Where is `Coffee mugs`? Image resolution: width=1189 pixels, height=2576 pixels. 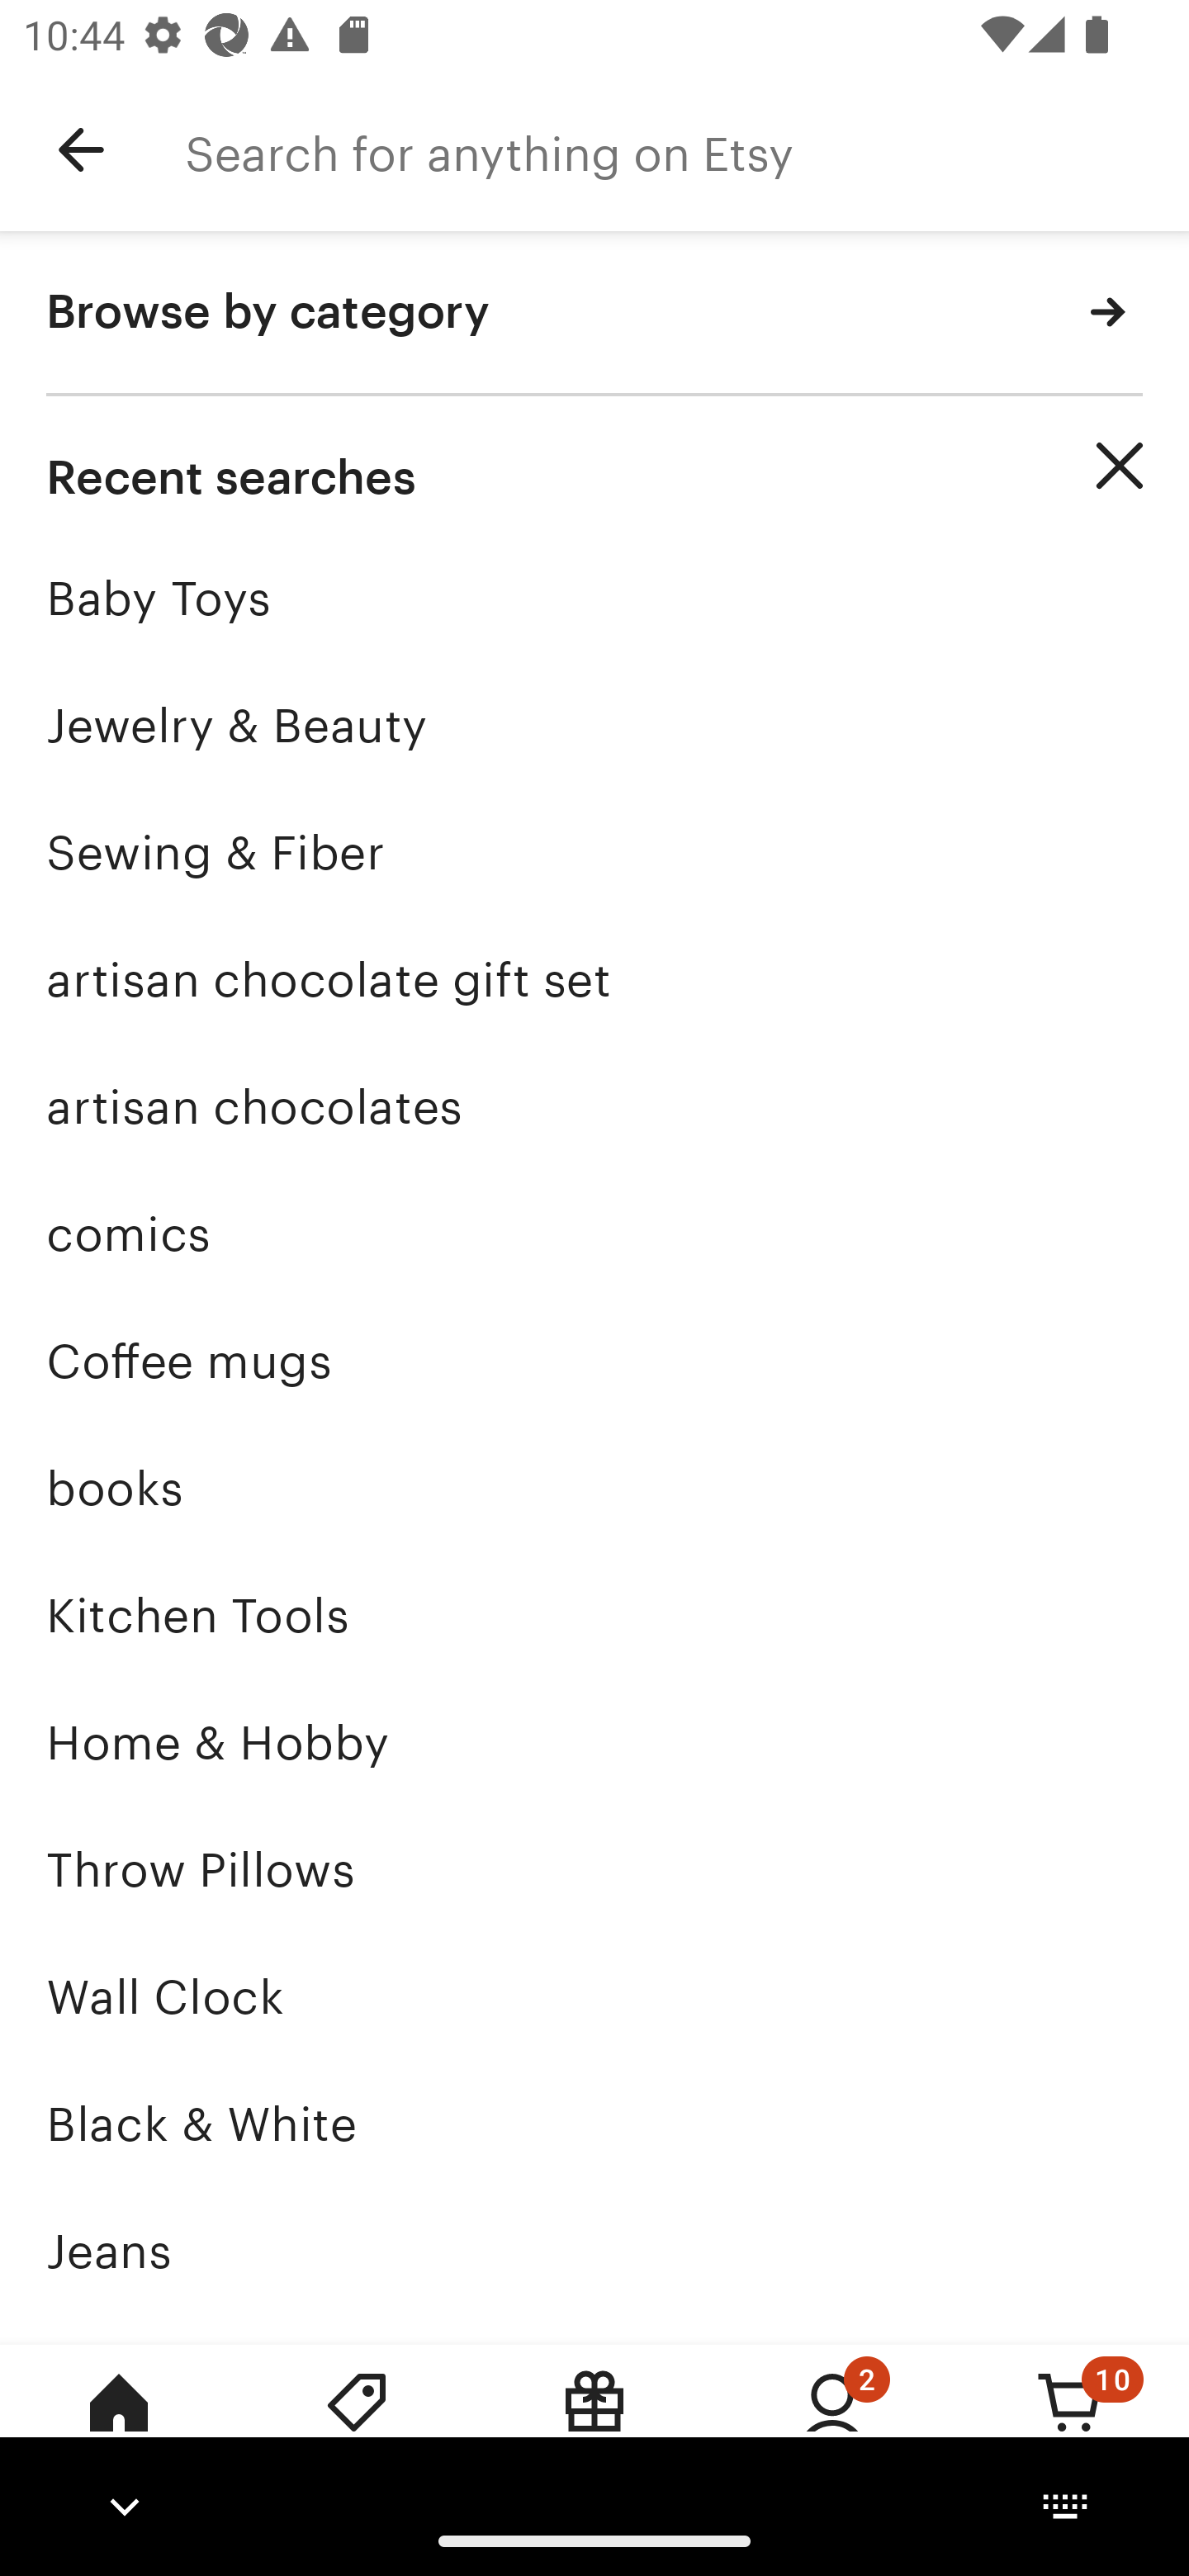
Coffee mugs is located at coordinates (594, 1361).